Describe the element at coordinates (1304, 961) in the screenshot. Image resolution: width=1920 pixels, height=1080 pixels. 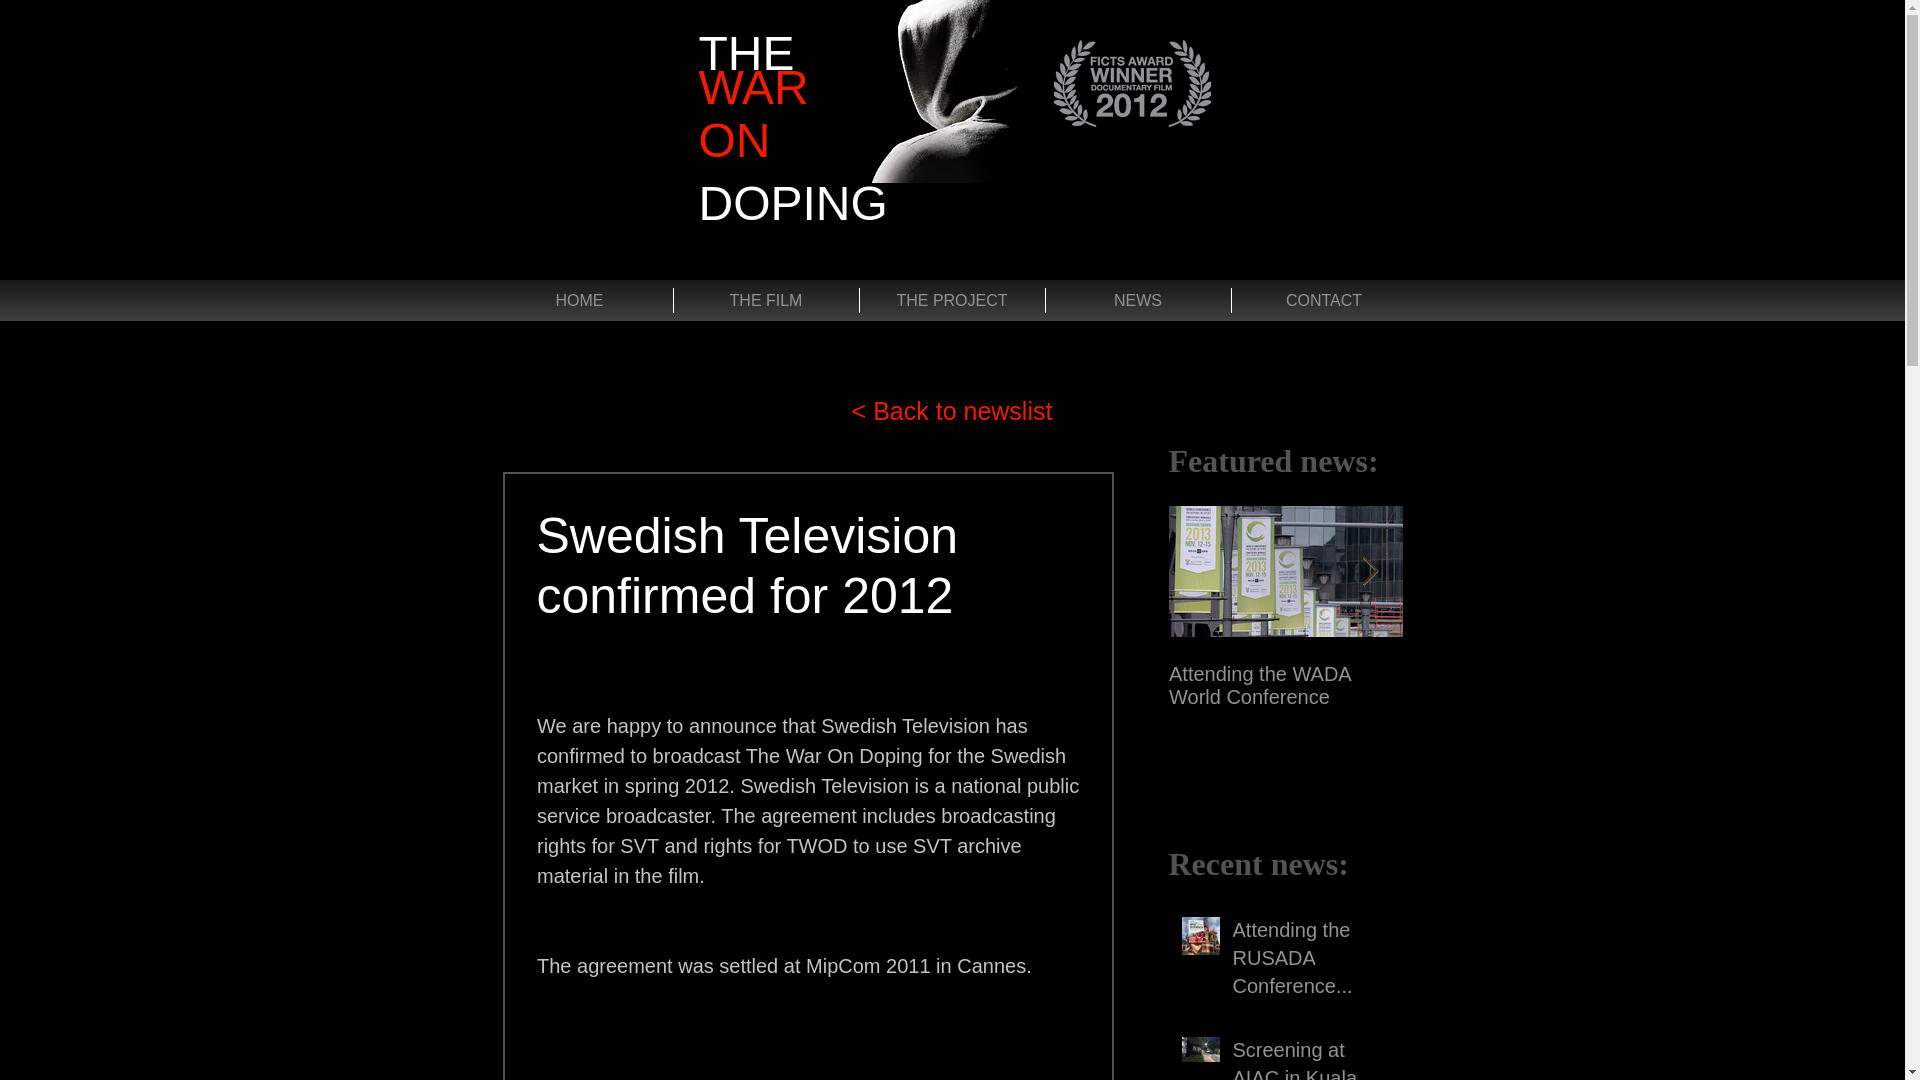
I see `Attending the RUSADA Conference...` at that location.